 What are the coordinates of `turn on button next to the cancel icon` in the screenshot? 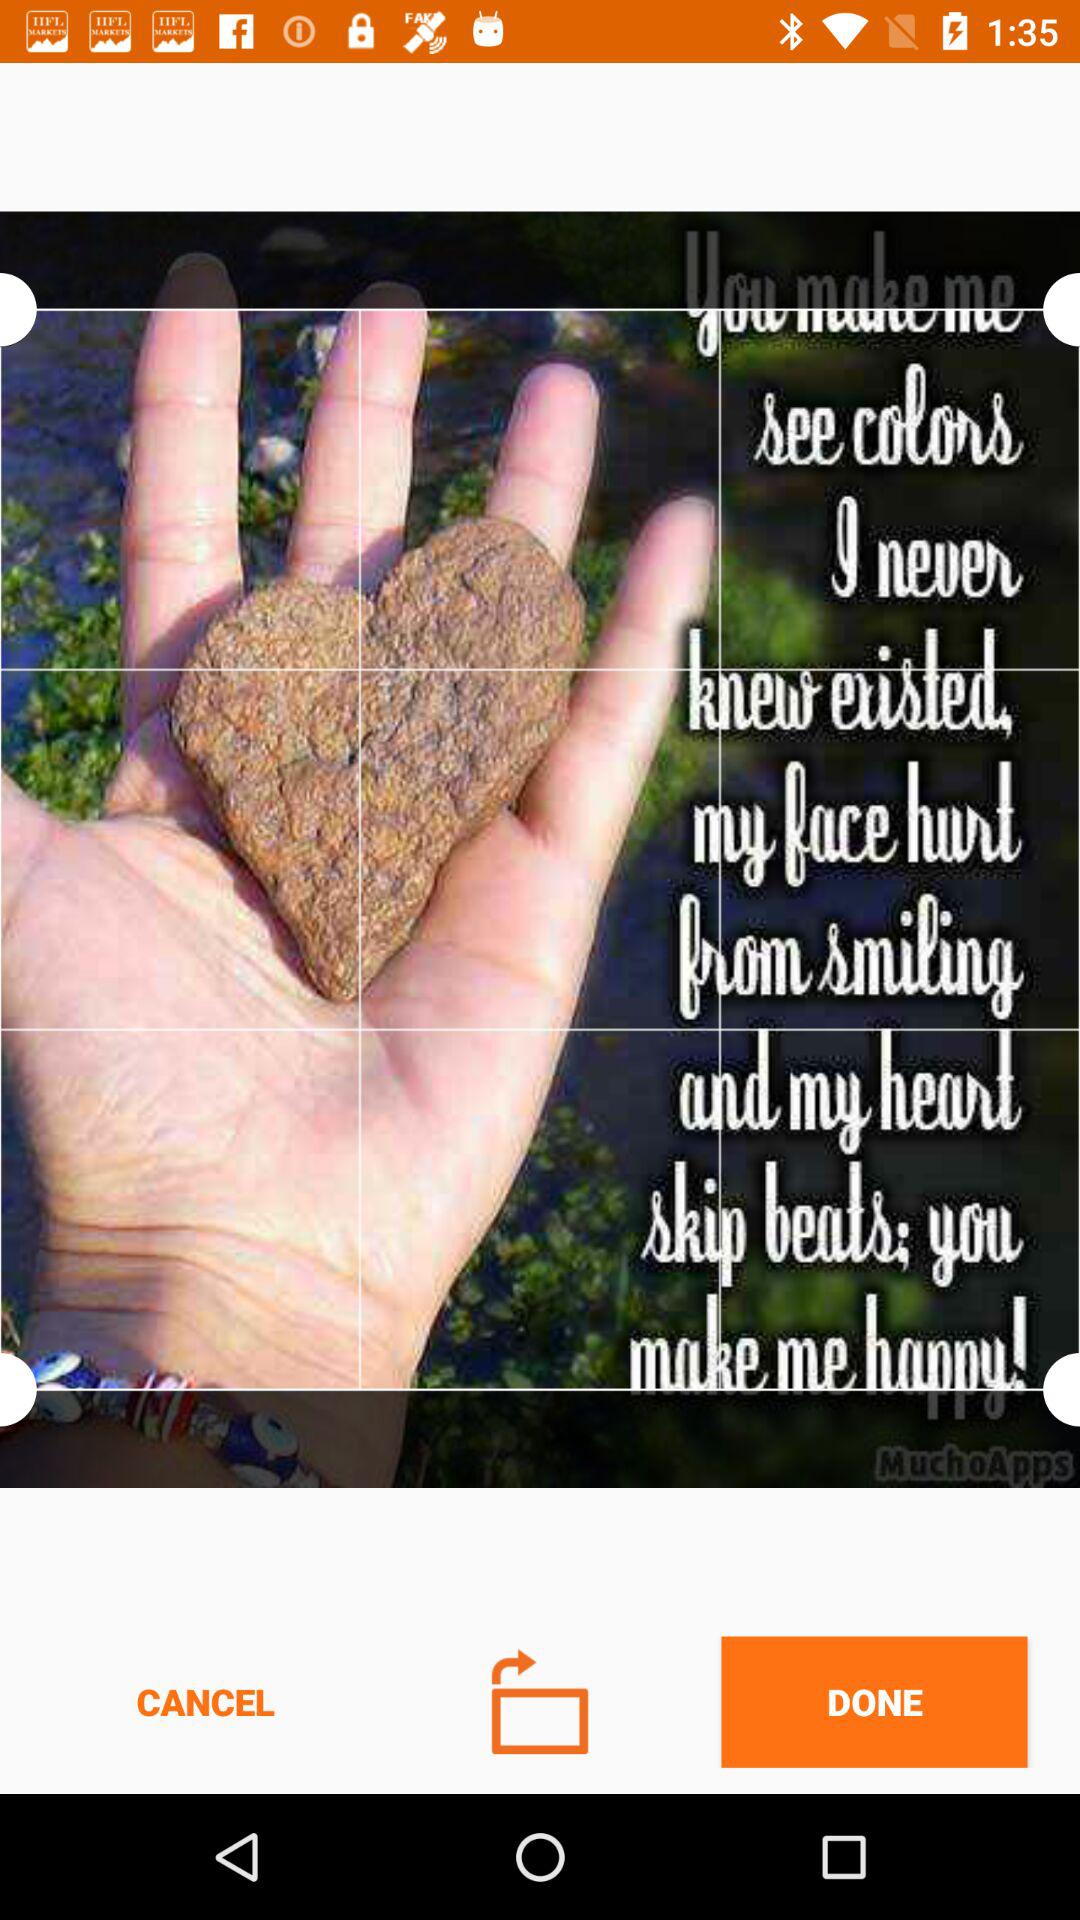 It's located at (540, 1702).